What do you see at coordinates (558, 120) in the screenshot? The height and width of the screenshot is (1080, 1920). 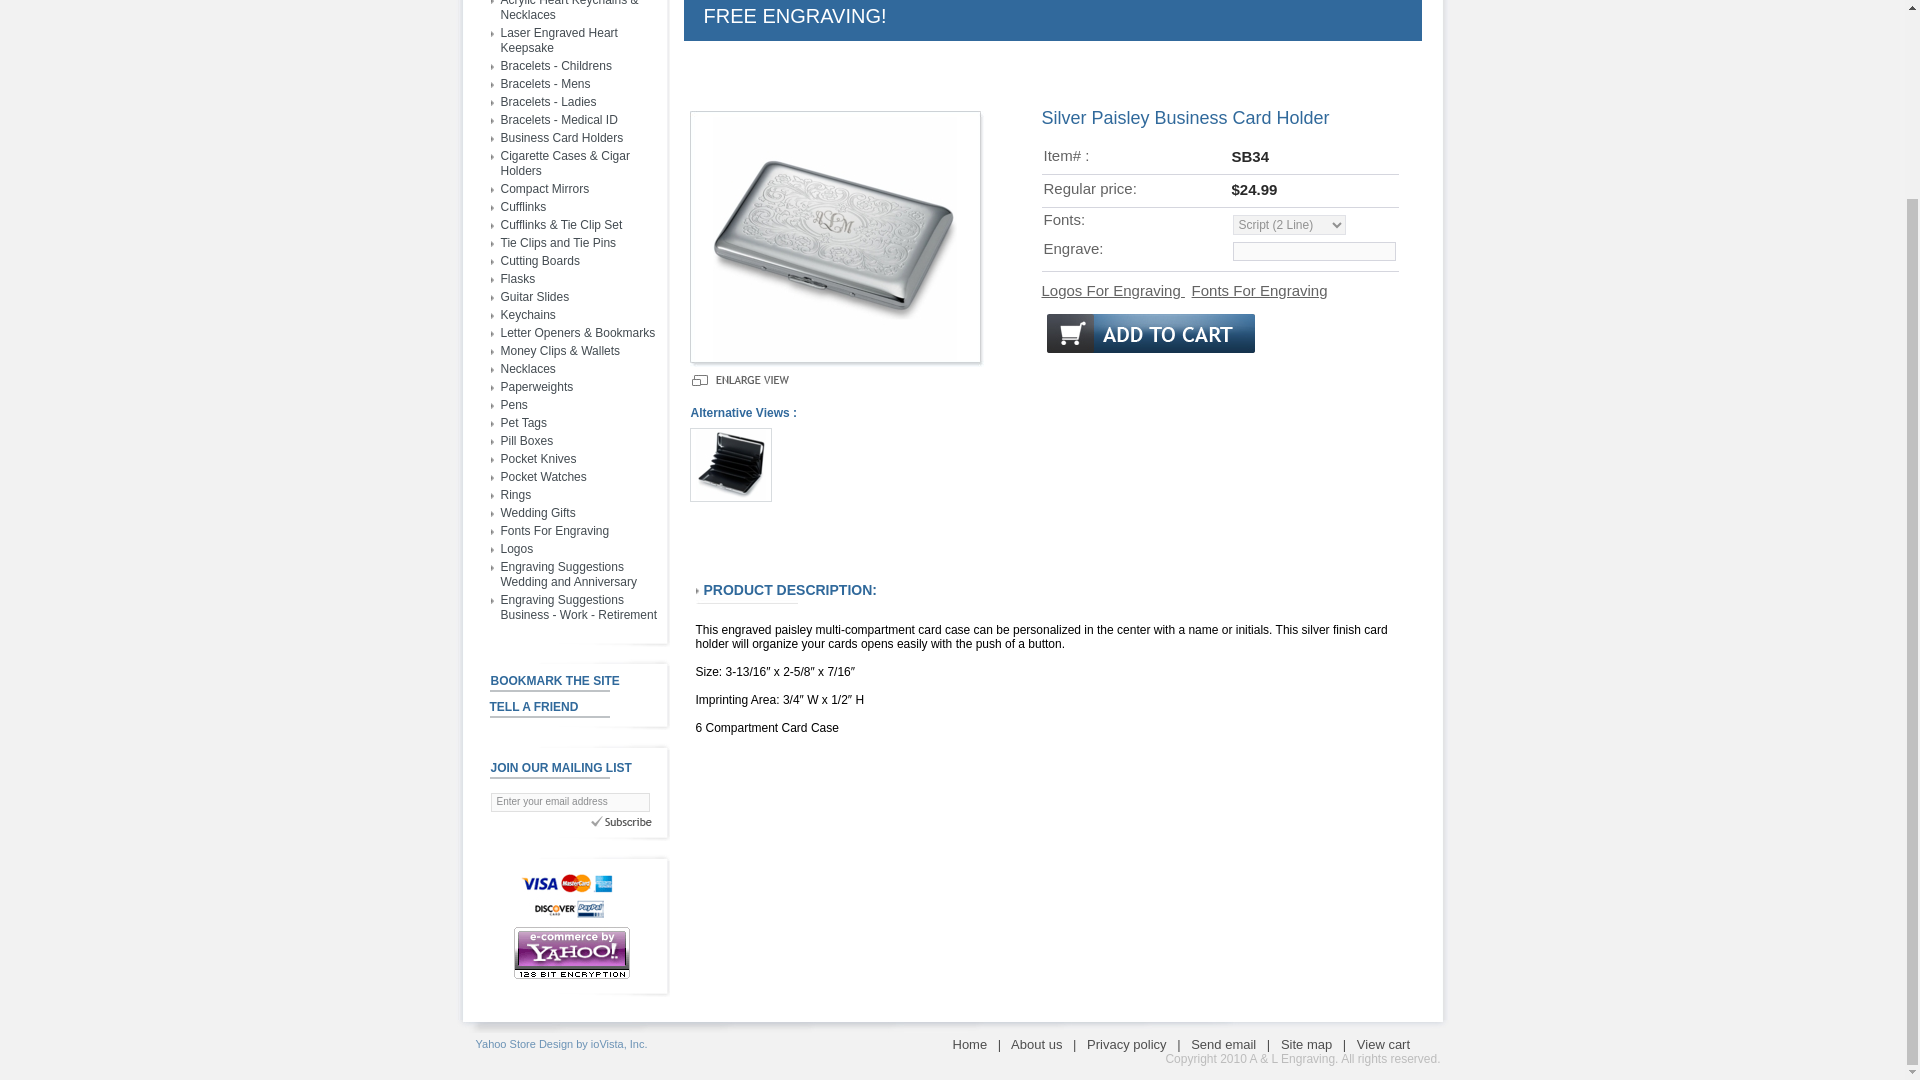 I see `Bracelets - Medical ID` at bounding box center [558, 120].